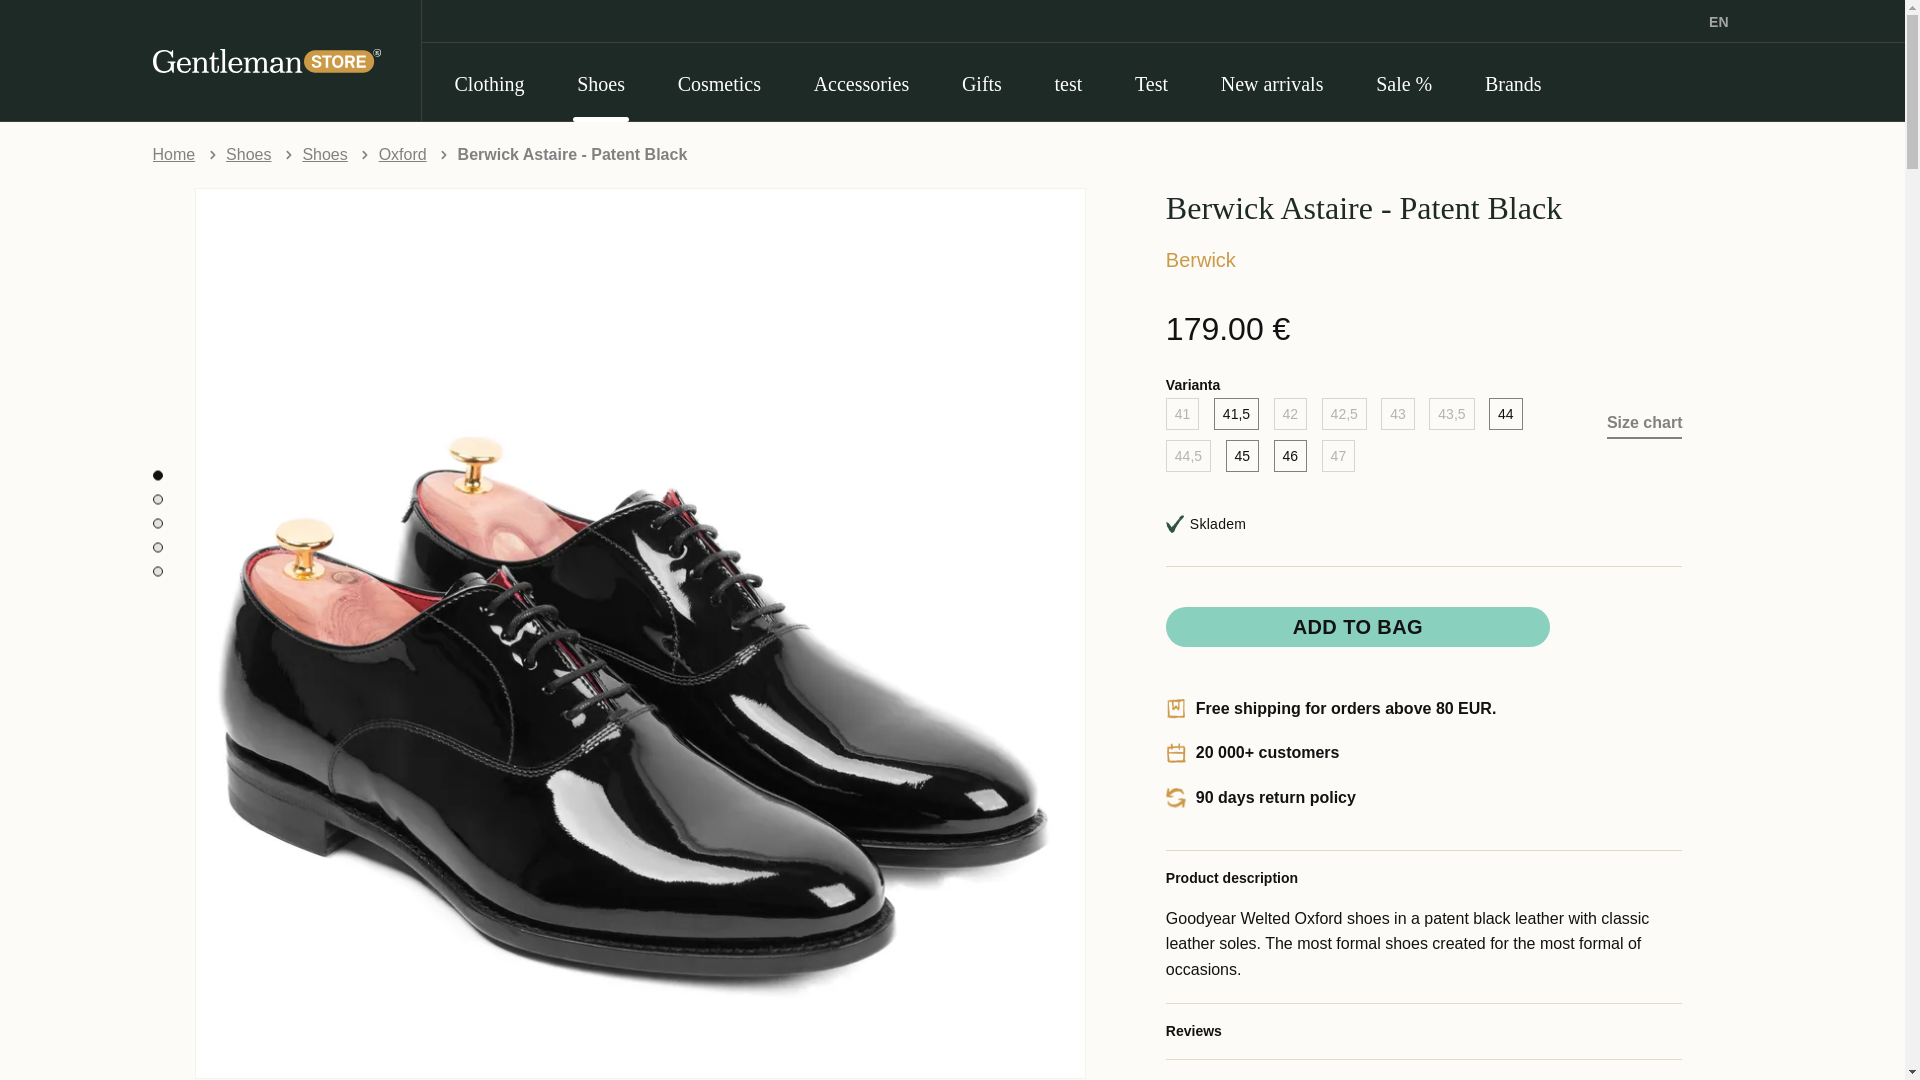 Image resolution: width=1920 pixels, height=1080 pixels. I want to click on EN, so click(1738, 22).